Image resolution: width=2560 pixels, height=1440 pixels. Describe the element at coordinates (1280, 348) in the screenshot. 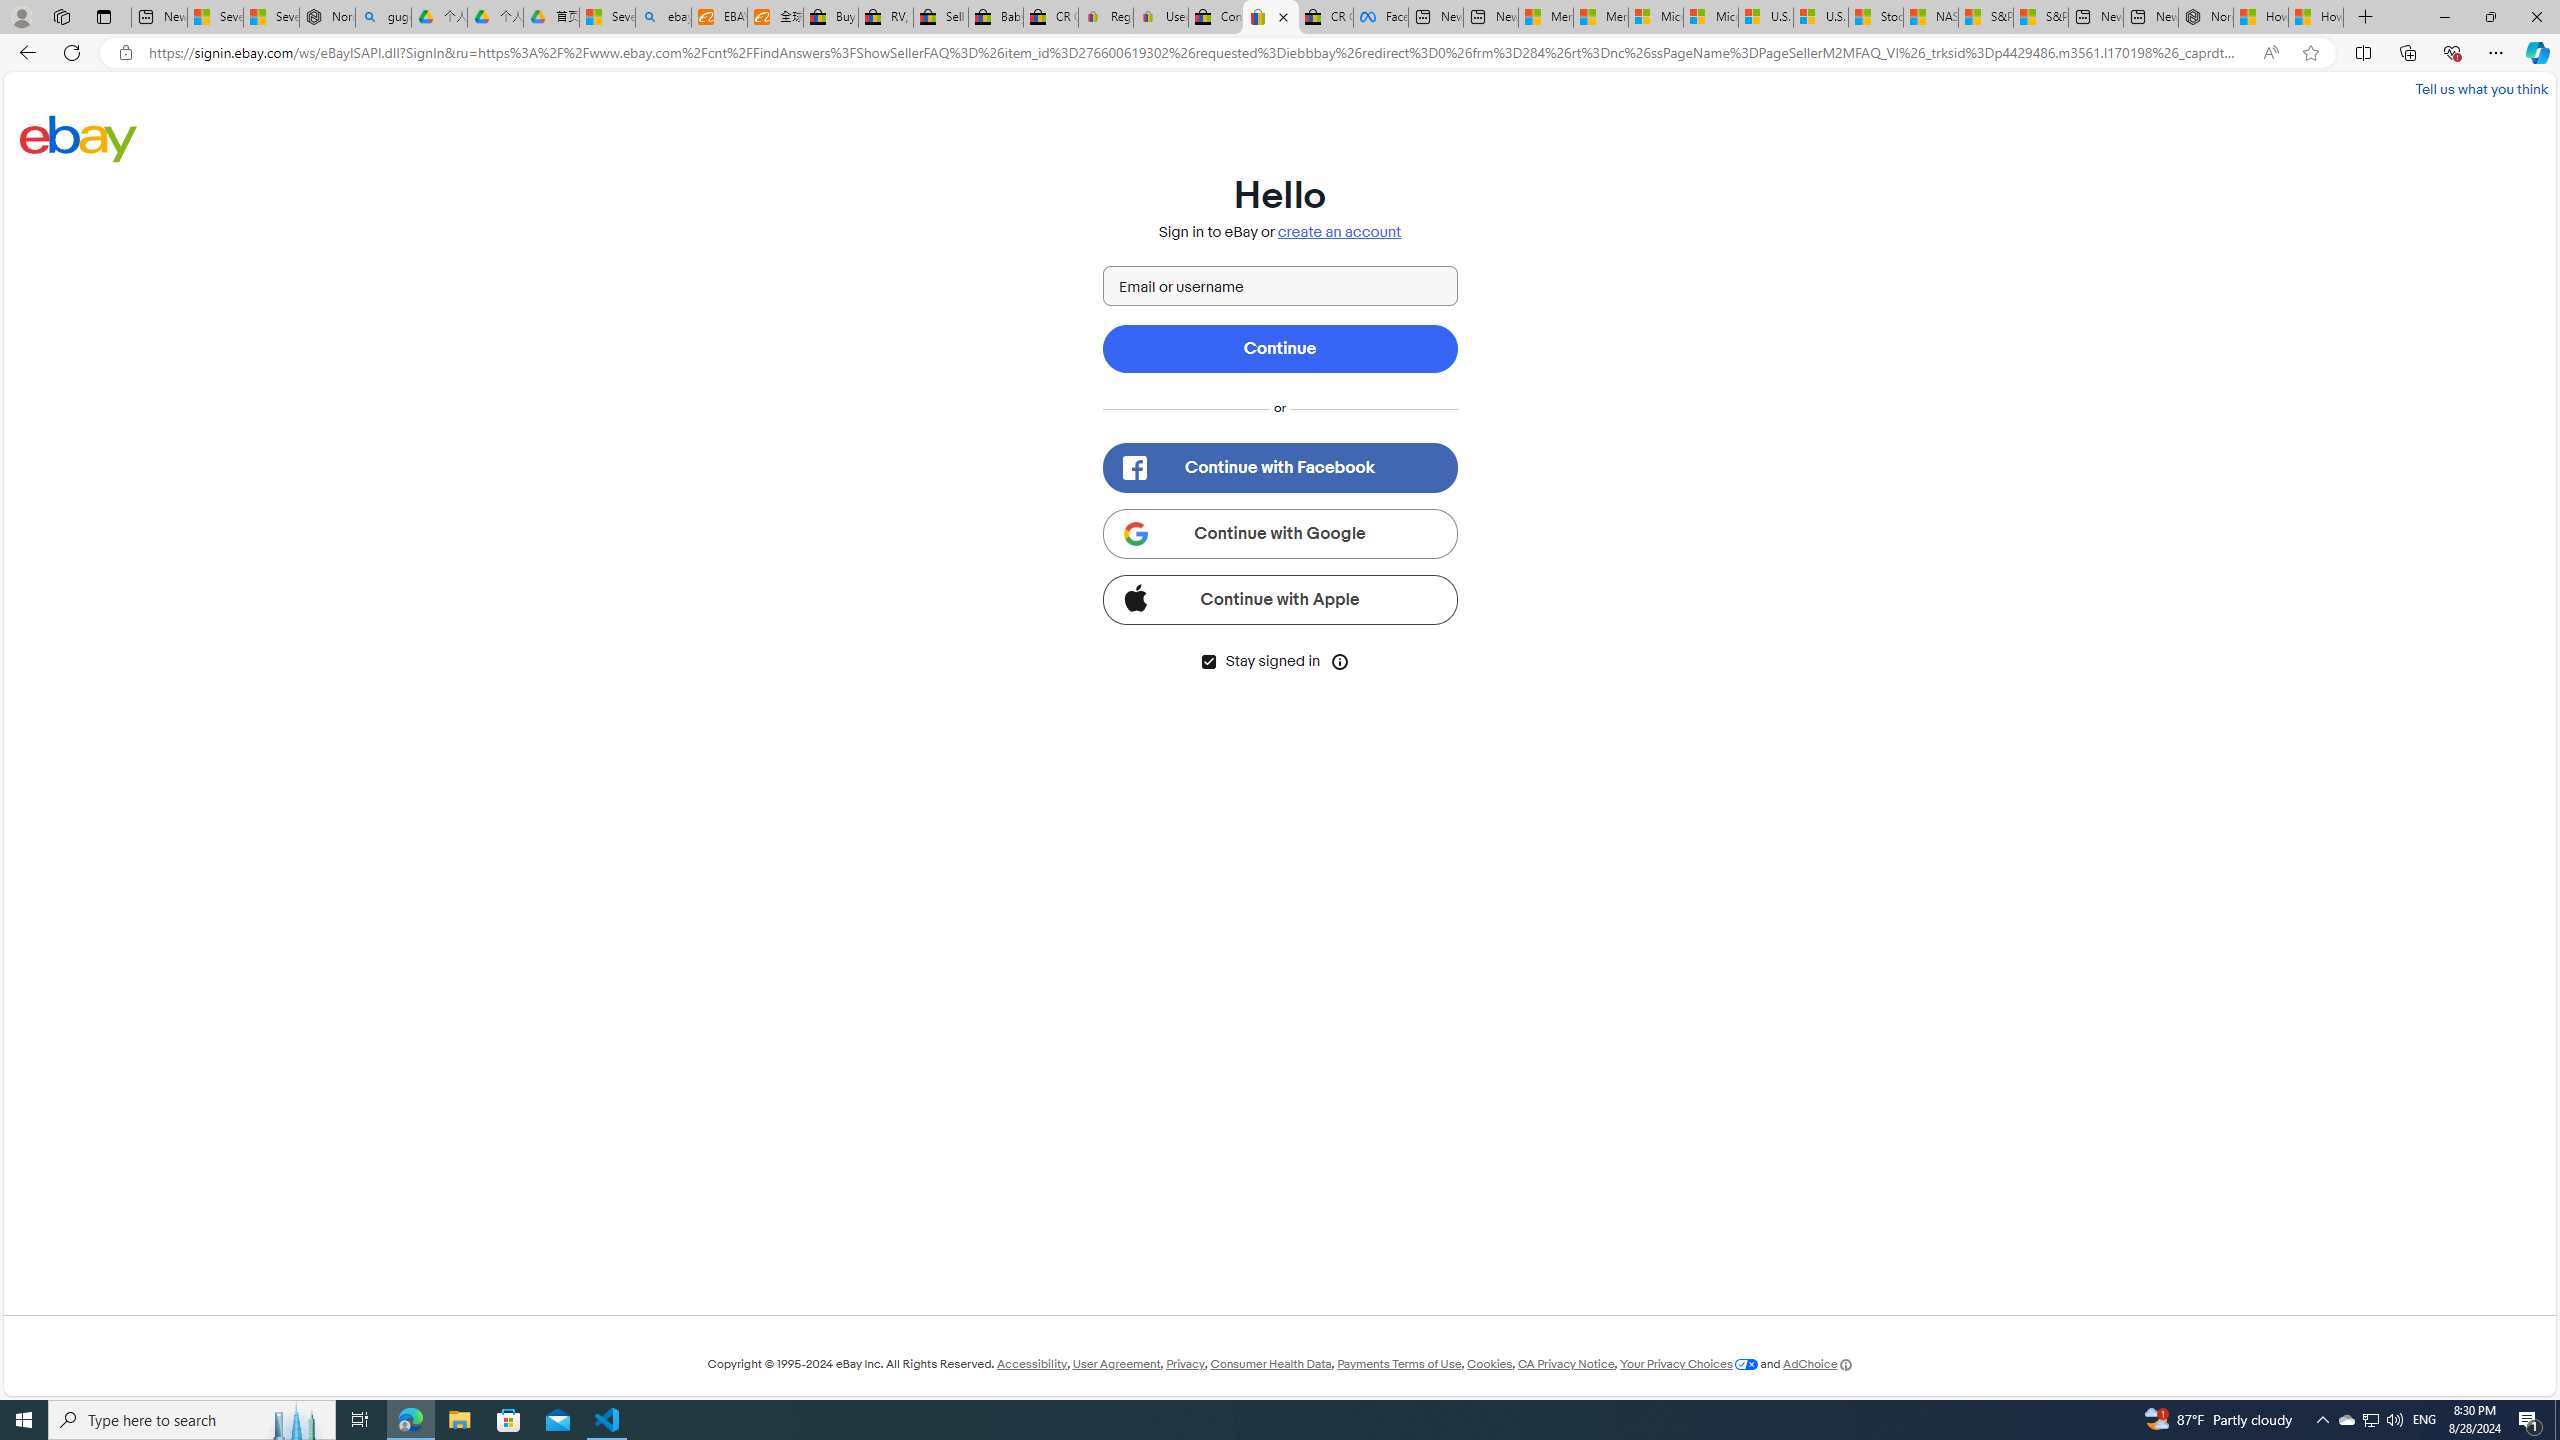

I see `Continue` at that location.